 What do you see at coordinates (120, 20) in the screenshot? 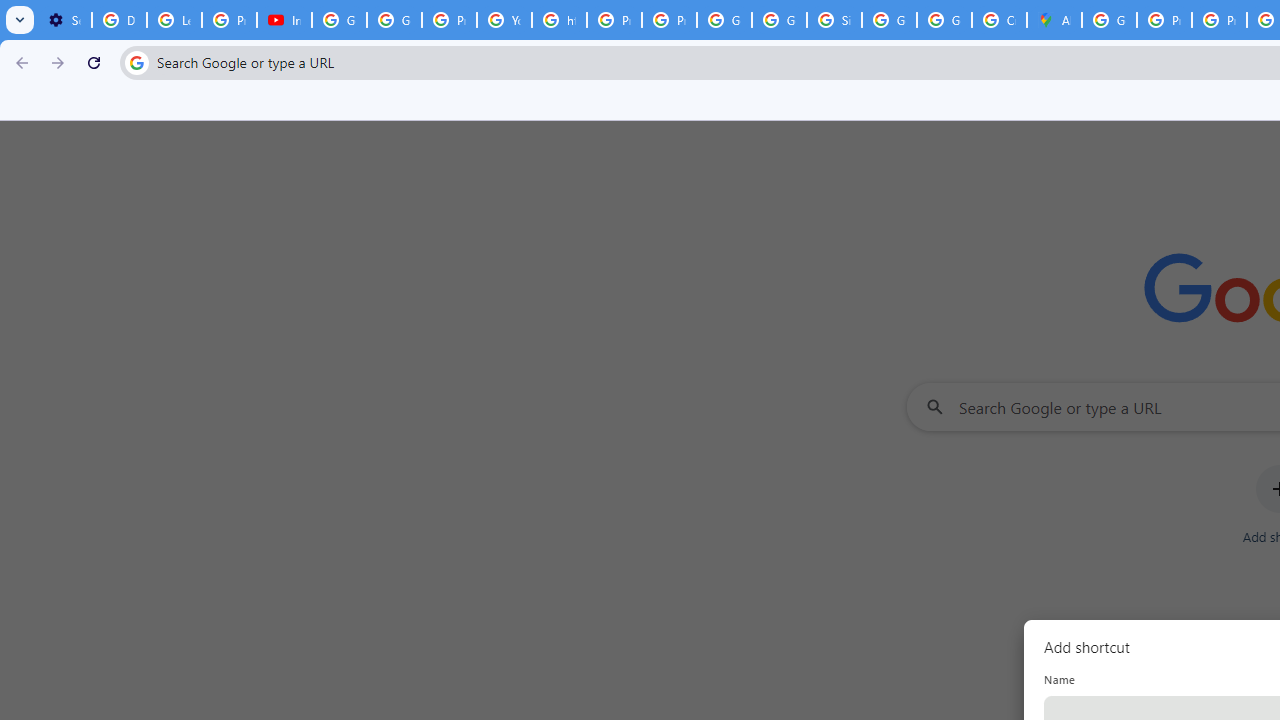
I see `Delete photos & videos - Computer - Google Photos Help` at bounding box center [120, 20].